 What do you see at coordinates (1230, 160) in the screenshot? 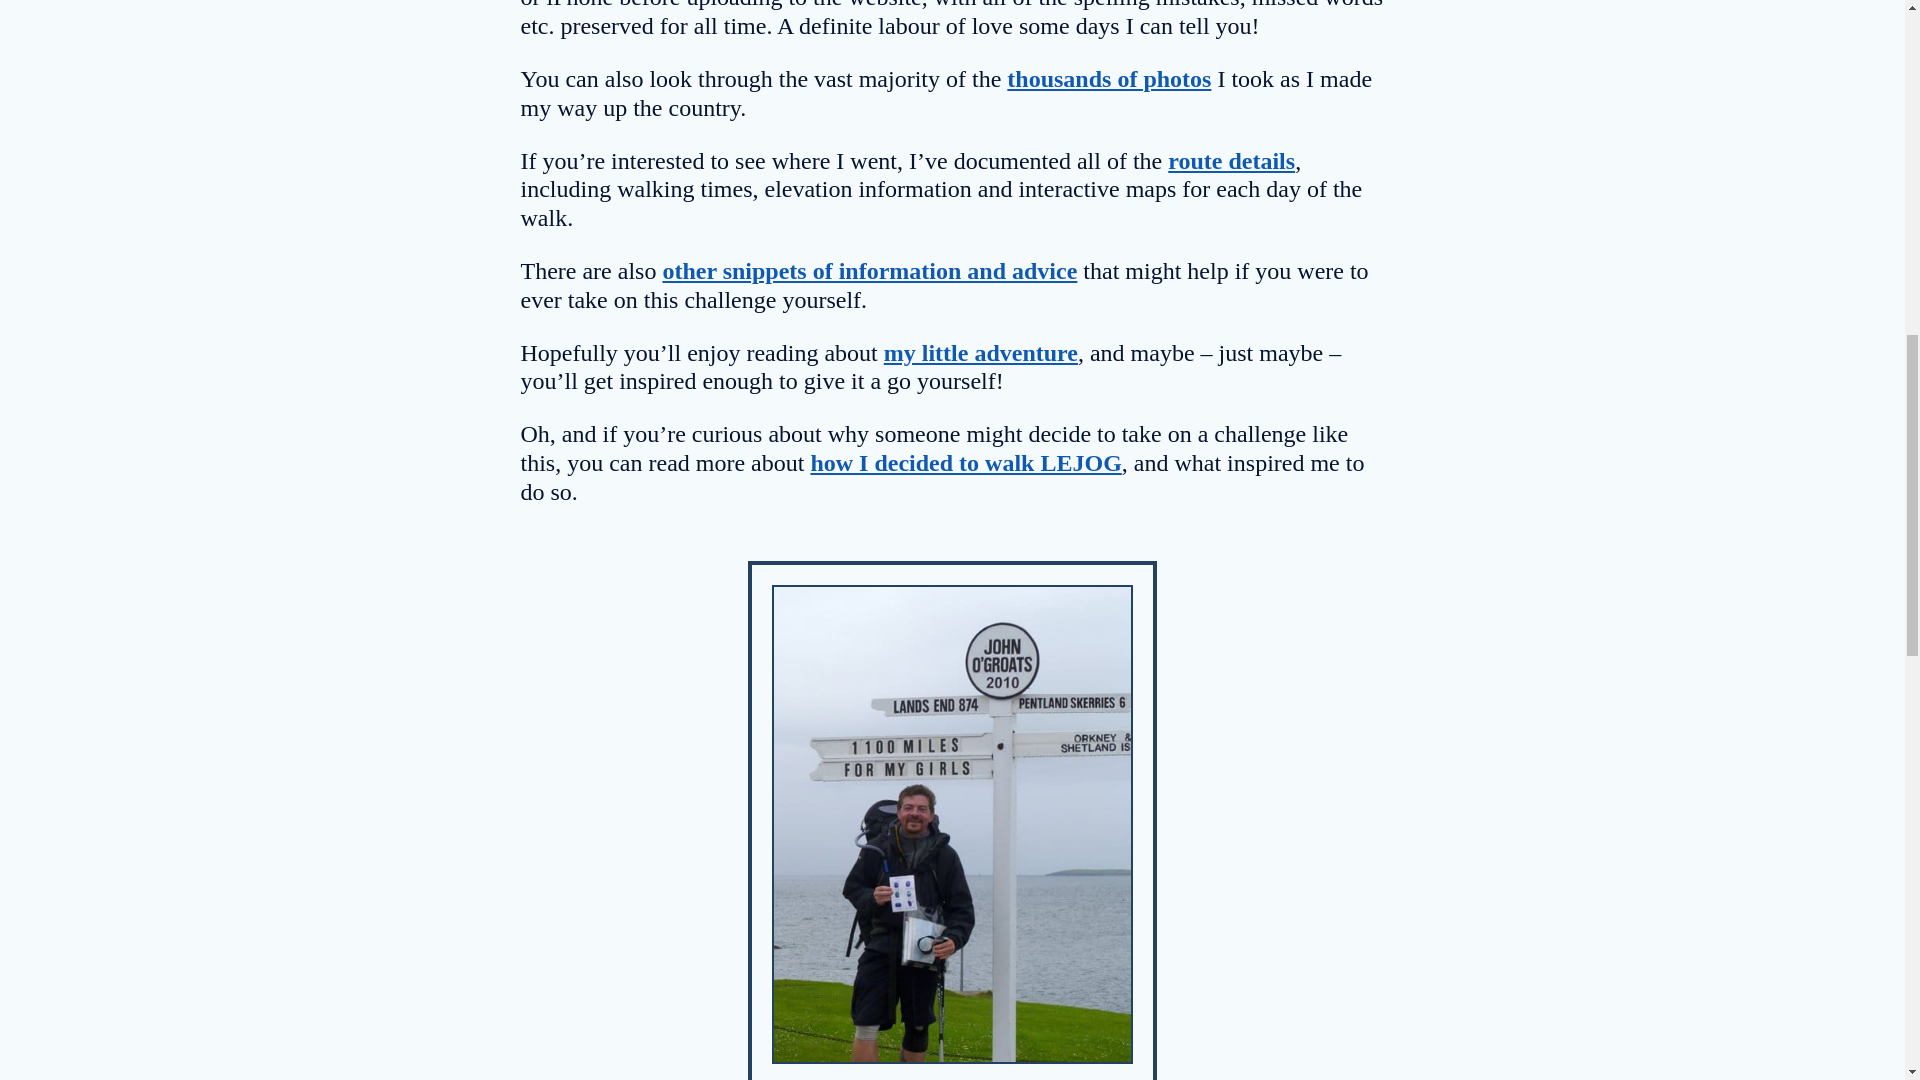
I see `Detailed Route Information` at bounding box center [1230, 160].